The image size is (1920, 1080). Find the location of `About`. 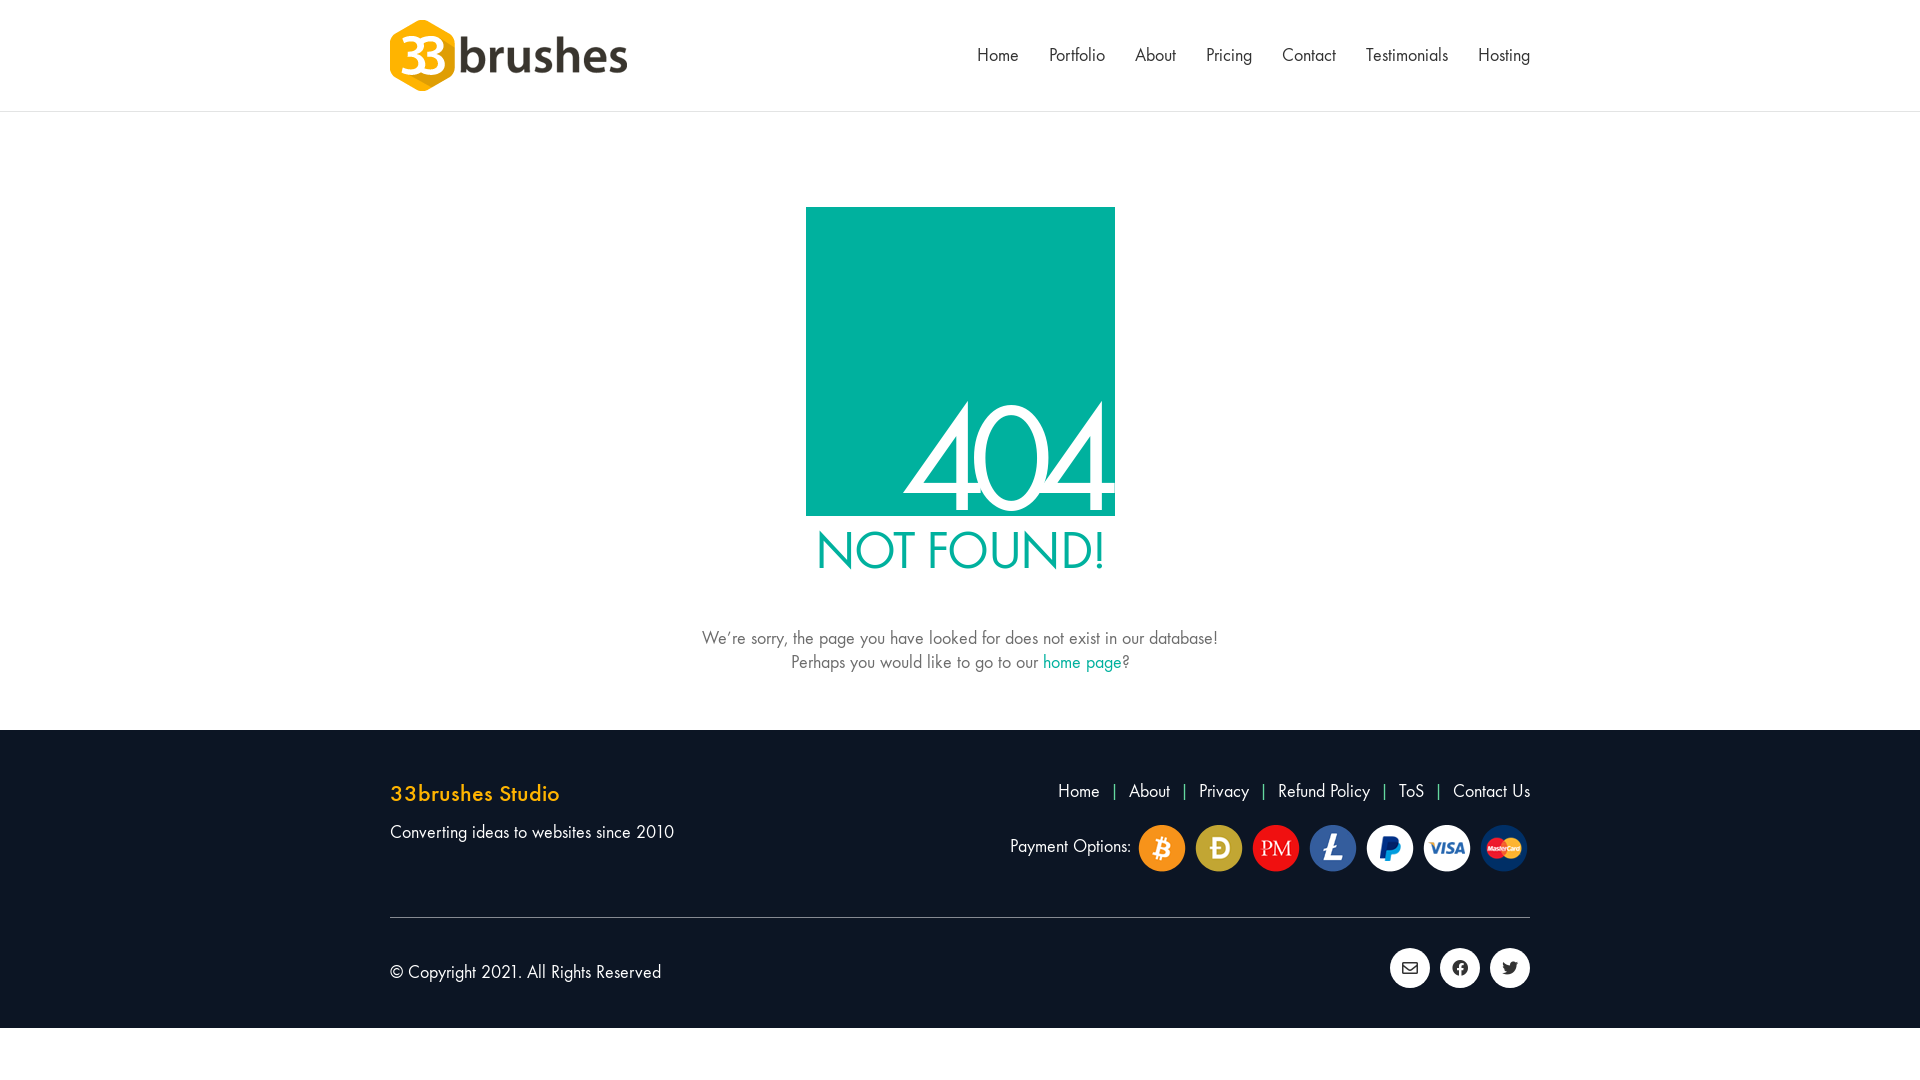

About is located at coordinates (1150, 792).